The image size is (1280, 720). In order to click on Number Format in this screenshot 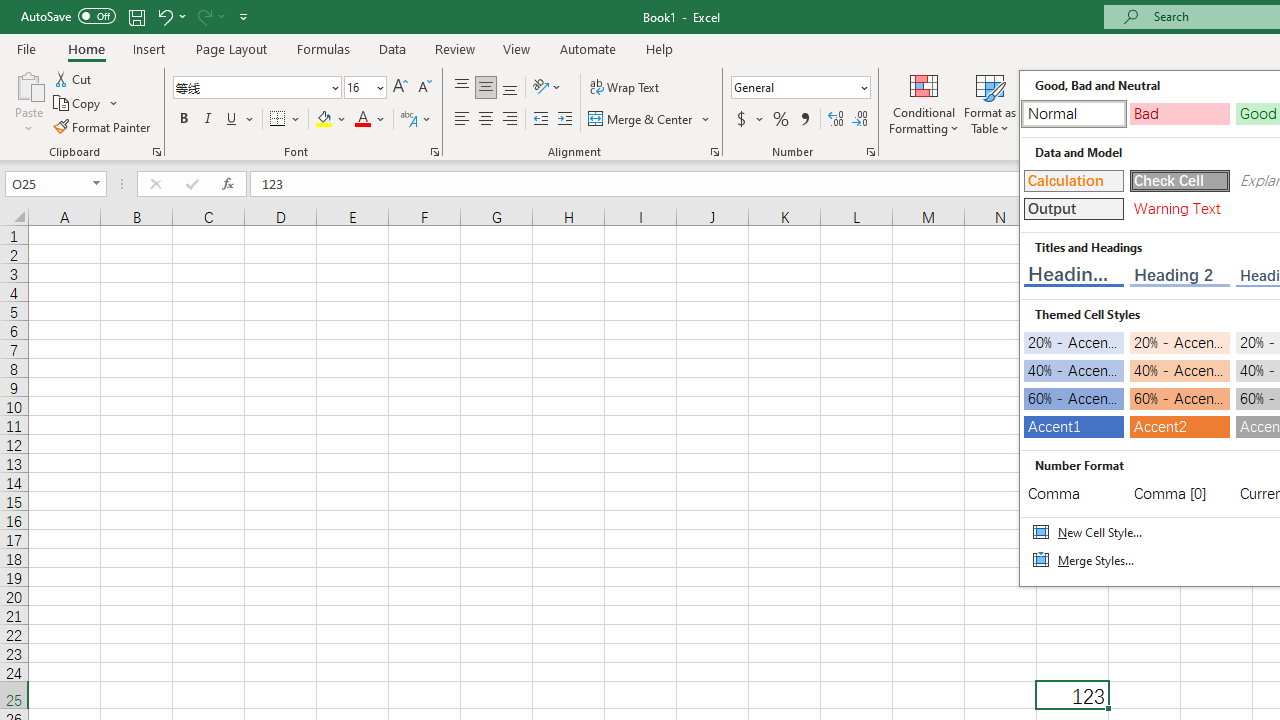, I will do `click(800, 88)`.